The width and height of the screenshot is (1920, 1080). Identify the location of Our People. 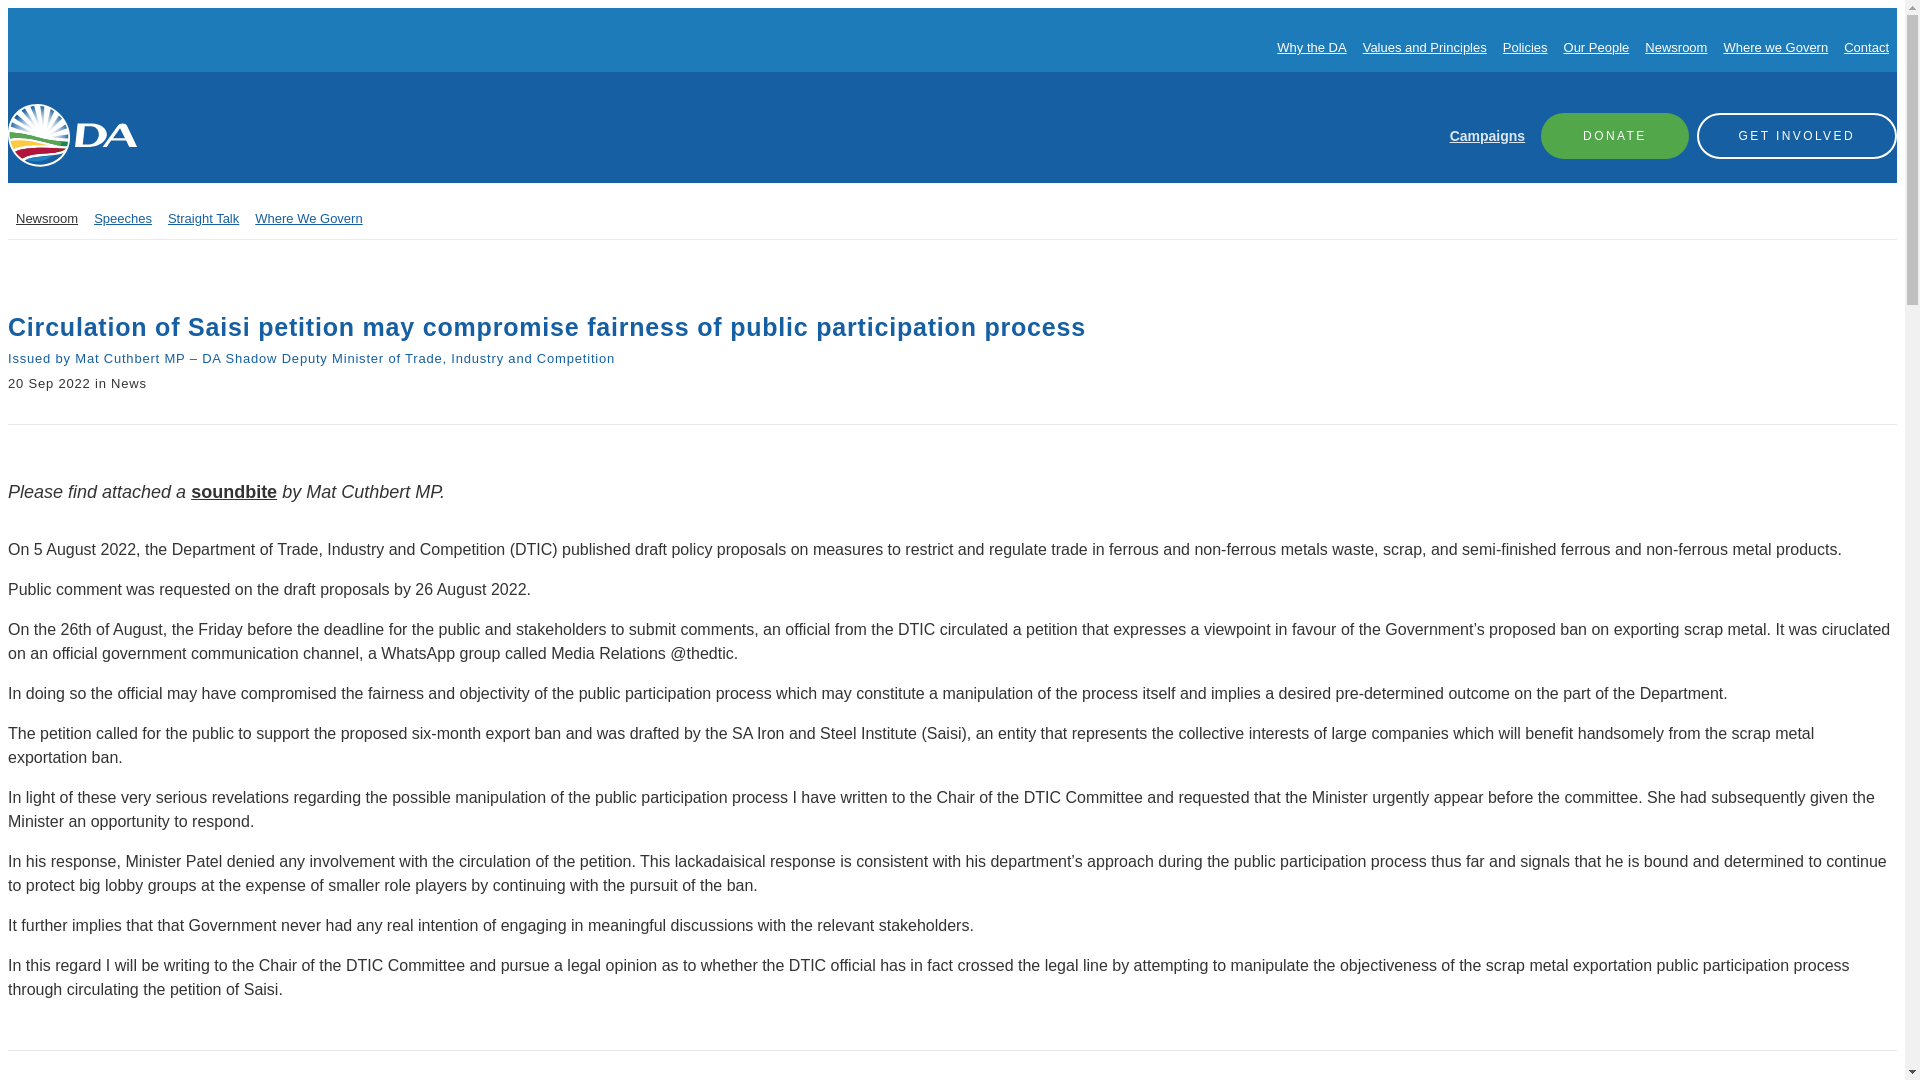
(1597, 47).